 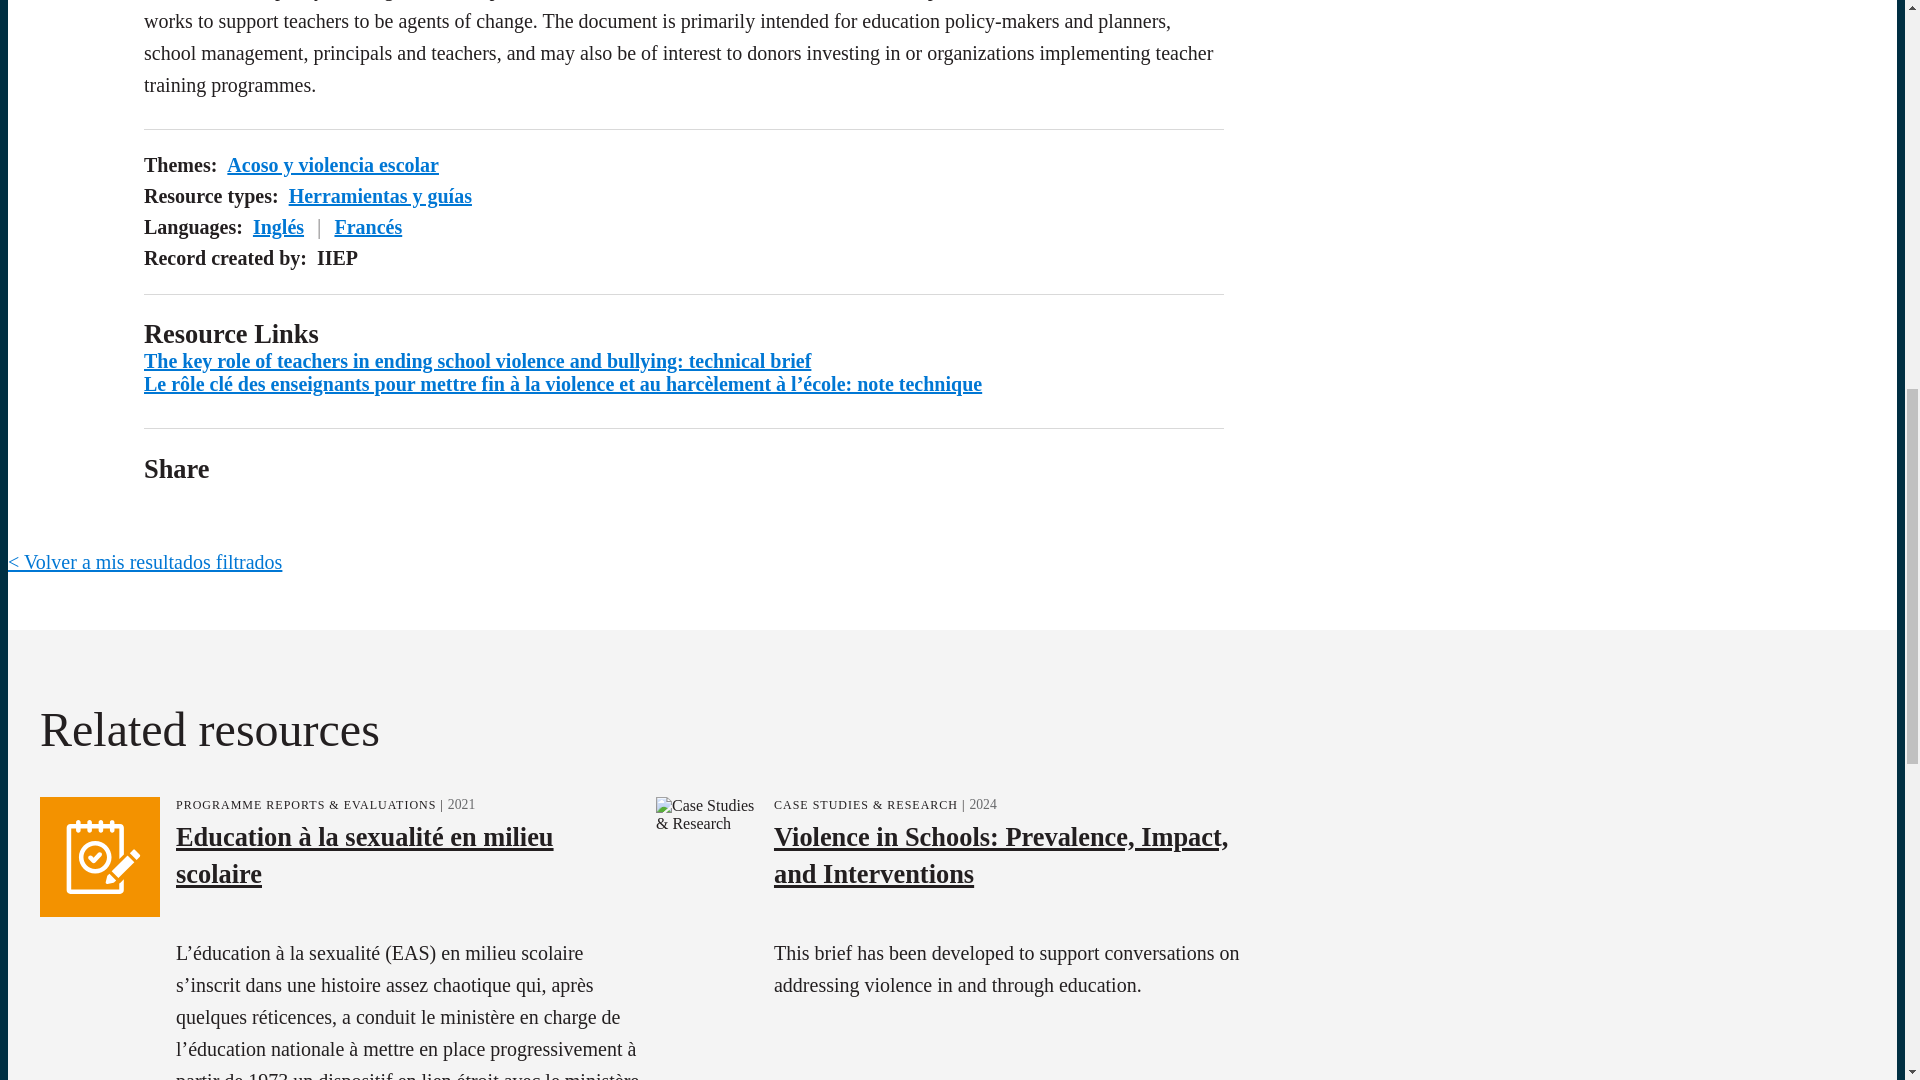 What do you see at coordinates (332, 165) in the screenshot?
I see `Acoso y violencia escolar` at bounding box center [332, 165].